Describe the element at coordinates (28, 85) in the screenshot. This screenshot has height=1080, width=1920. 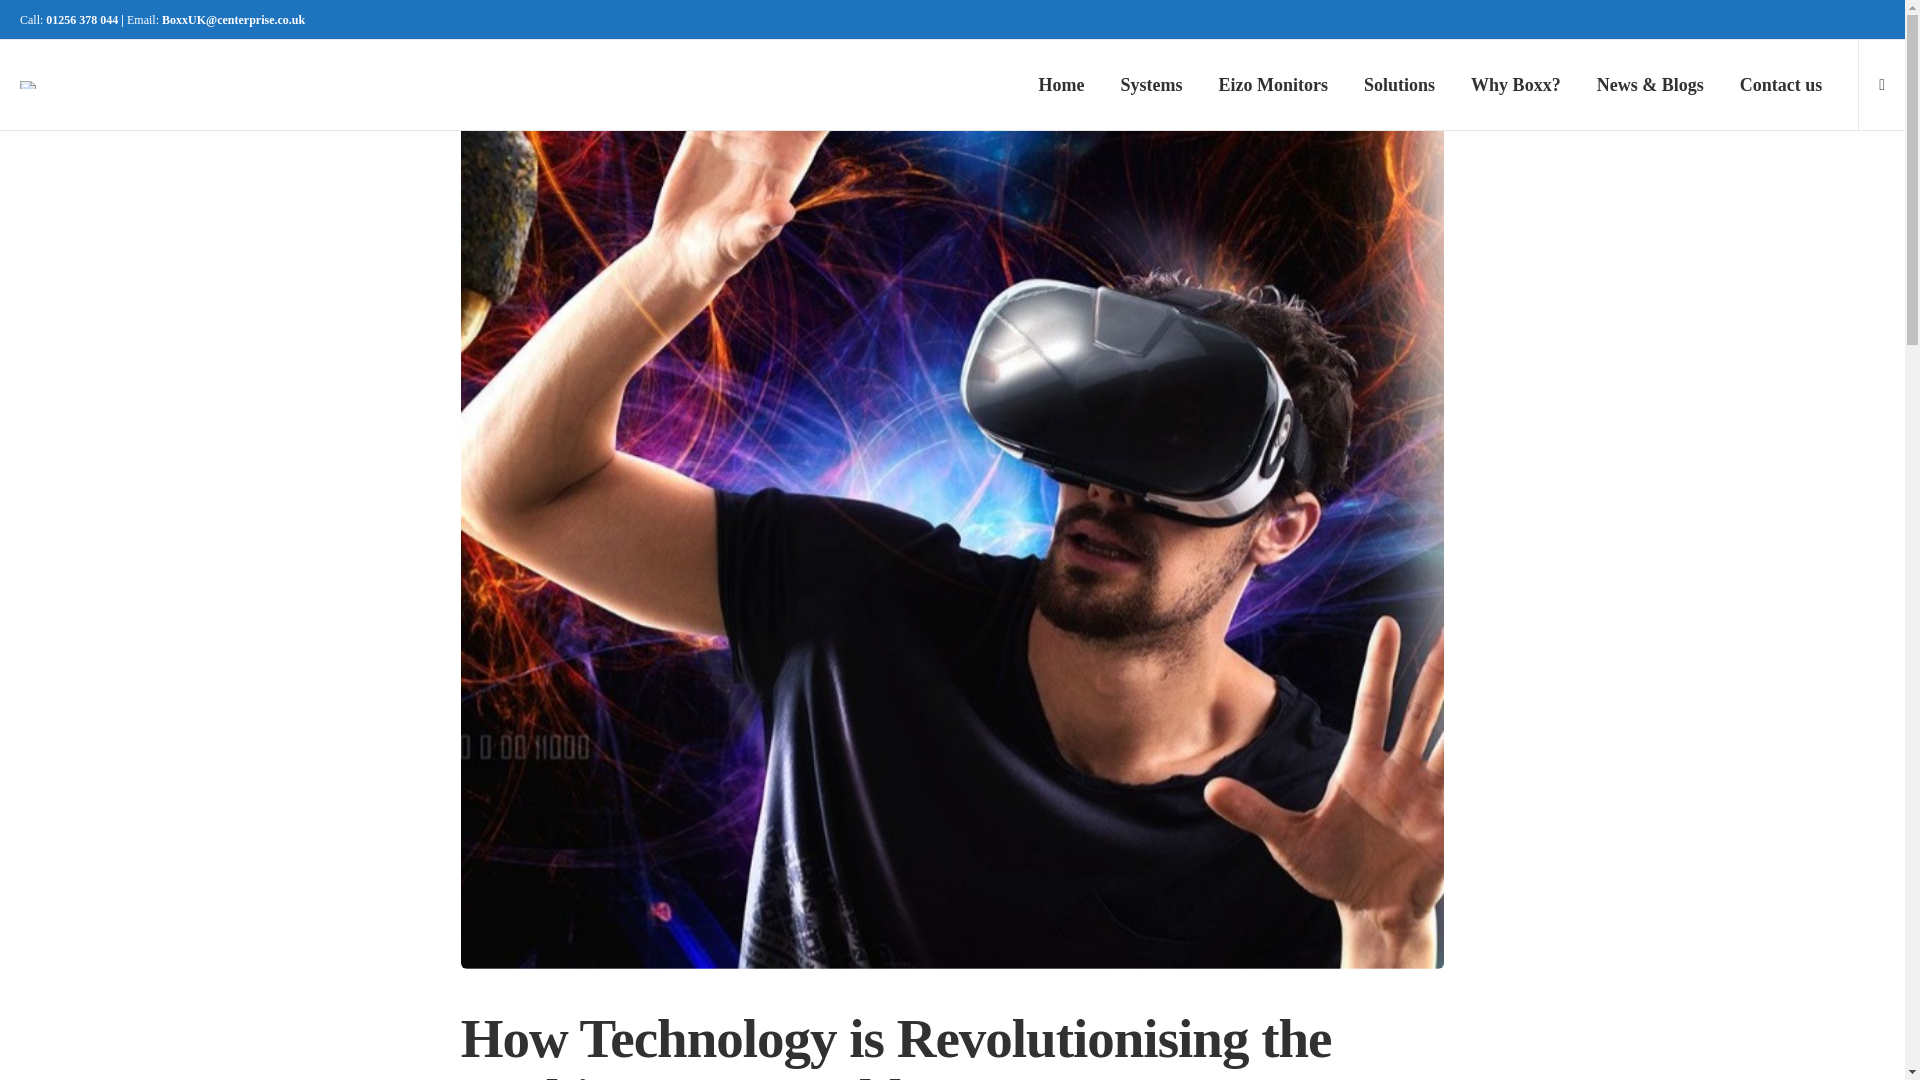
I see `Site logo` at that location.